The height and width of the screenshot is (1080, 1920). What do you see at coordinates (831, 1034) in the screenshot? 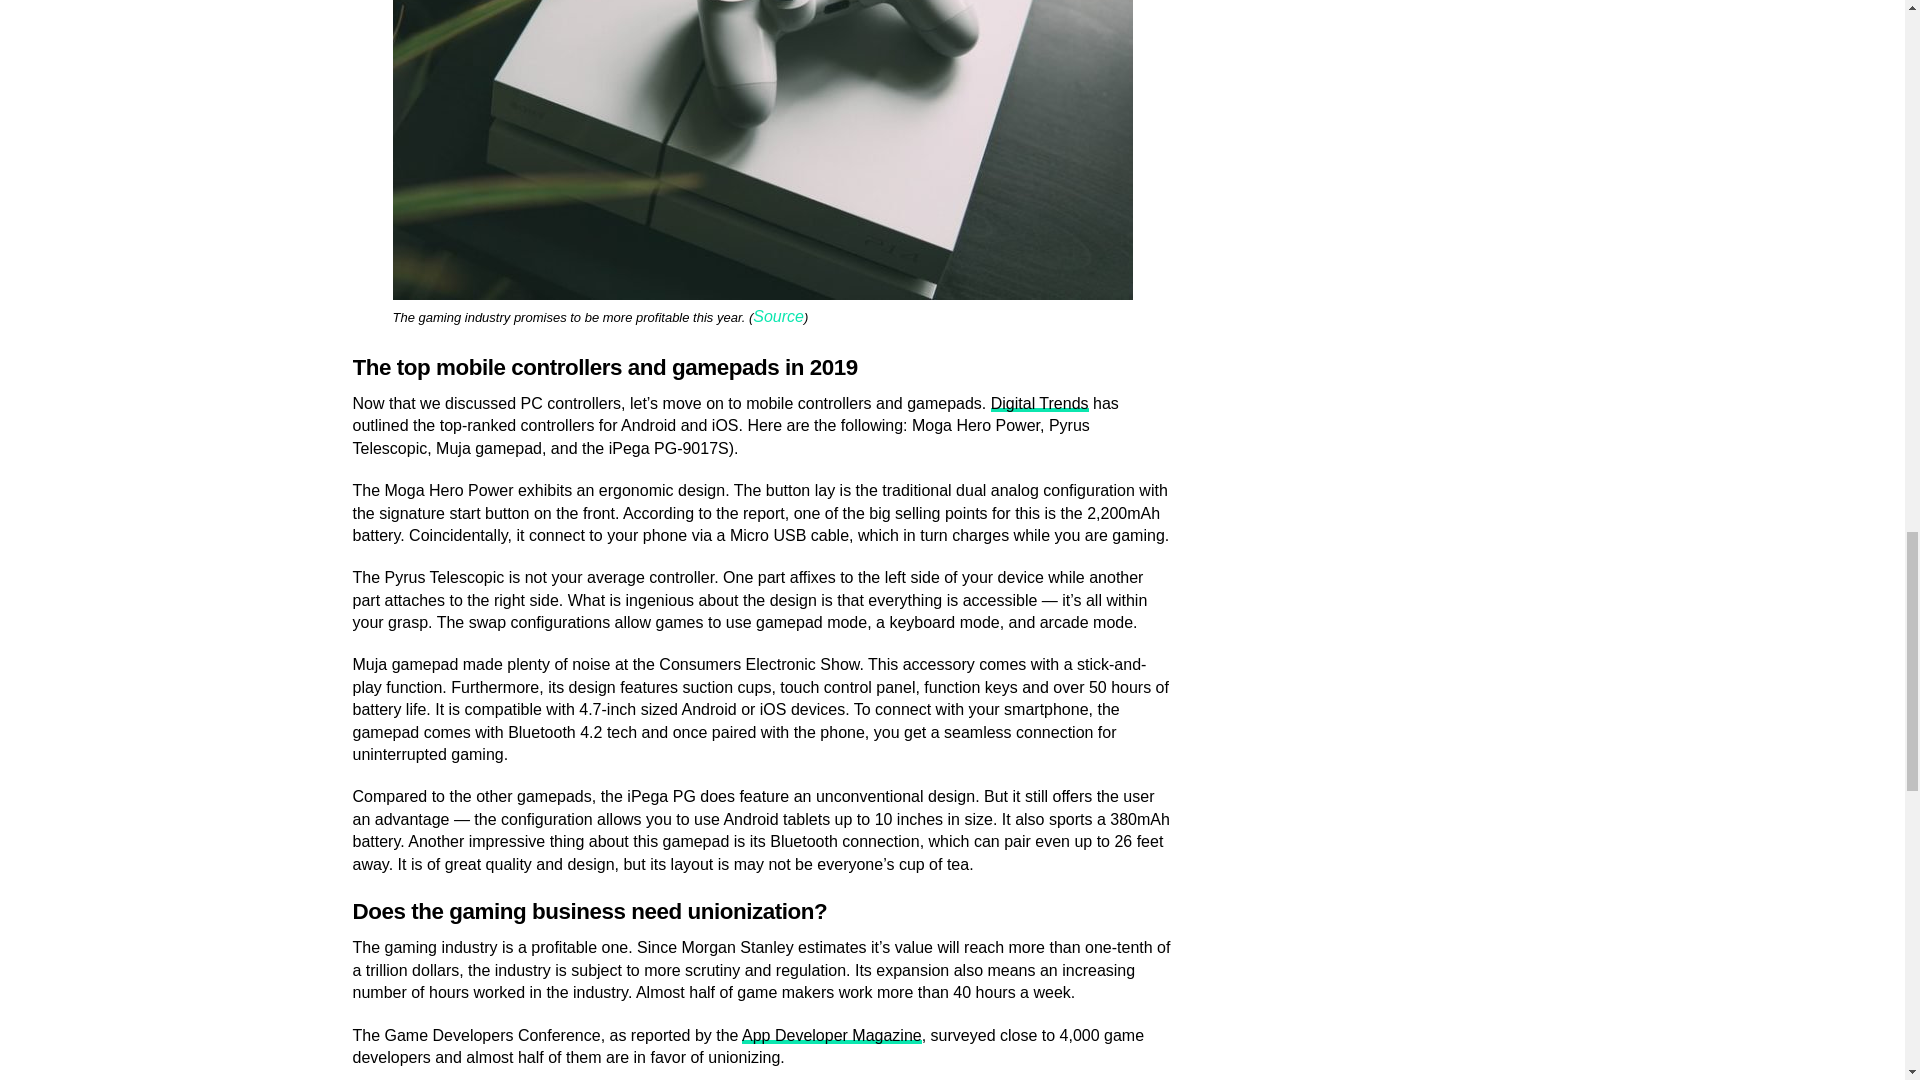
I see `App Developer Magazine` at bounding box center [831, 1034].